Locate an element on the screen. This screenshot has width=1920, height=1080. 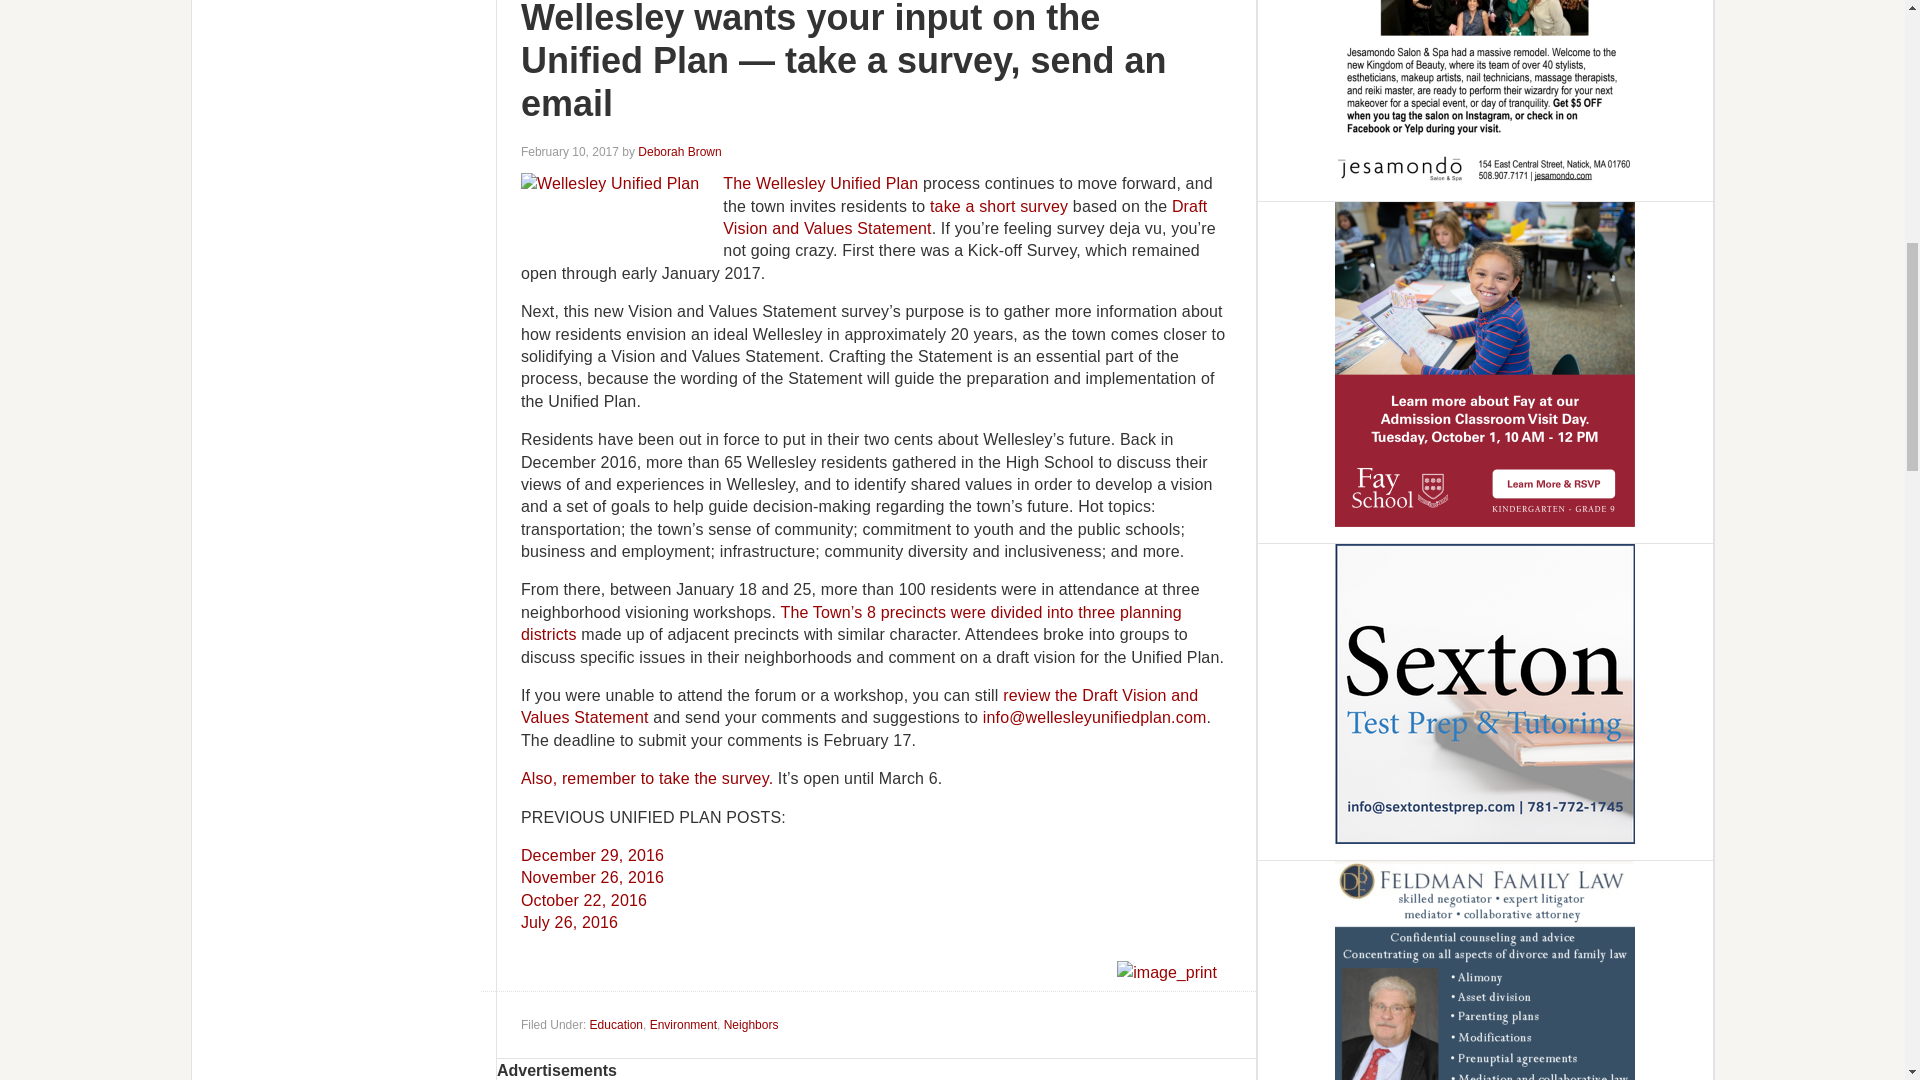
Print Content is located at coordinates (1166, 972).